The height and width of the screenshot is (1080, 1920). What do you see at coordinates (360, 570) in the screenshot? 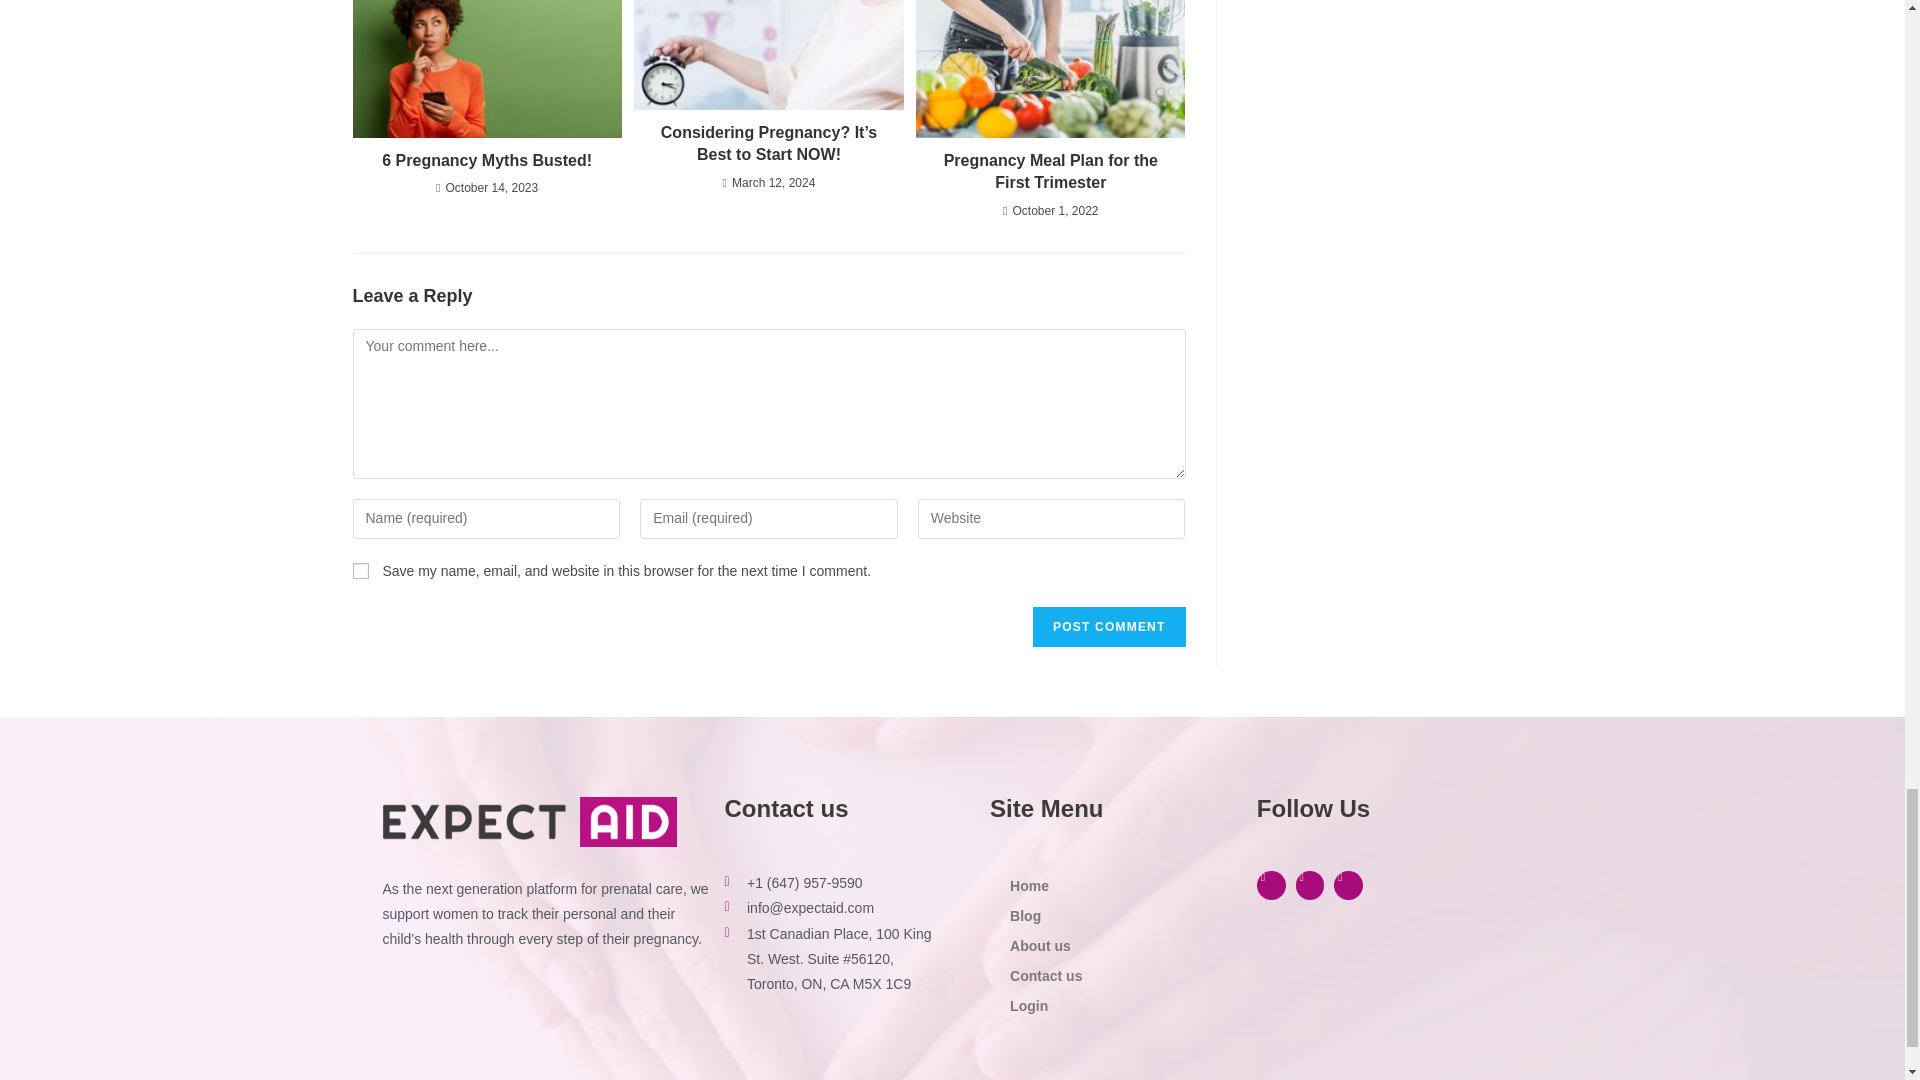
I see `yes` at bounding box center [360, 570].